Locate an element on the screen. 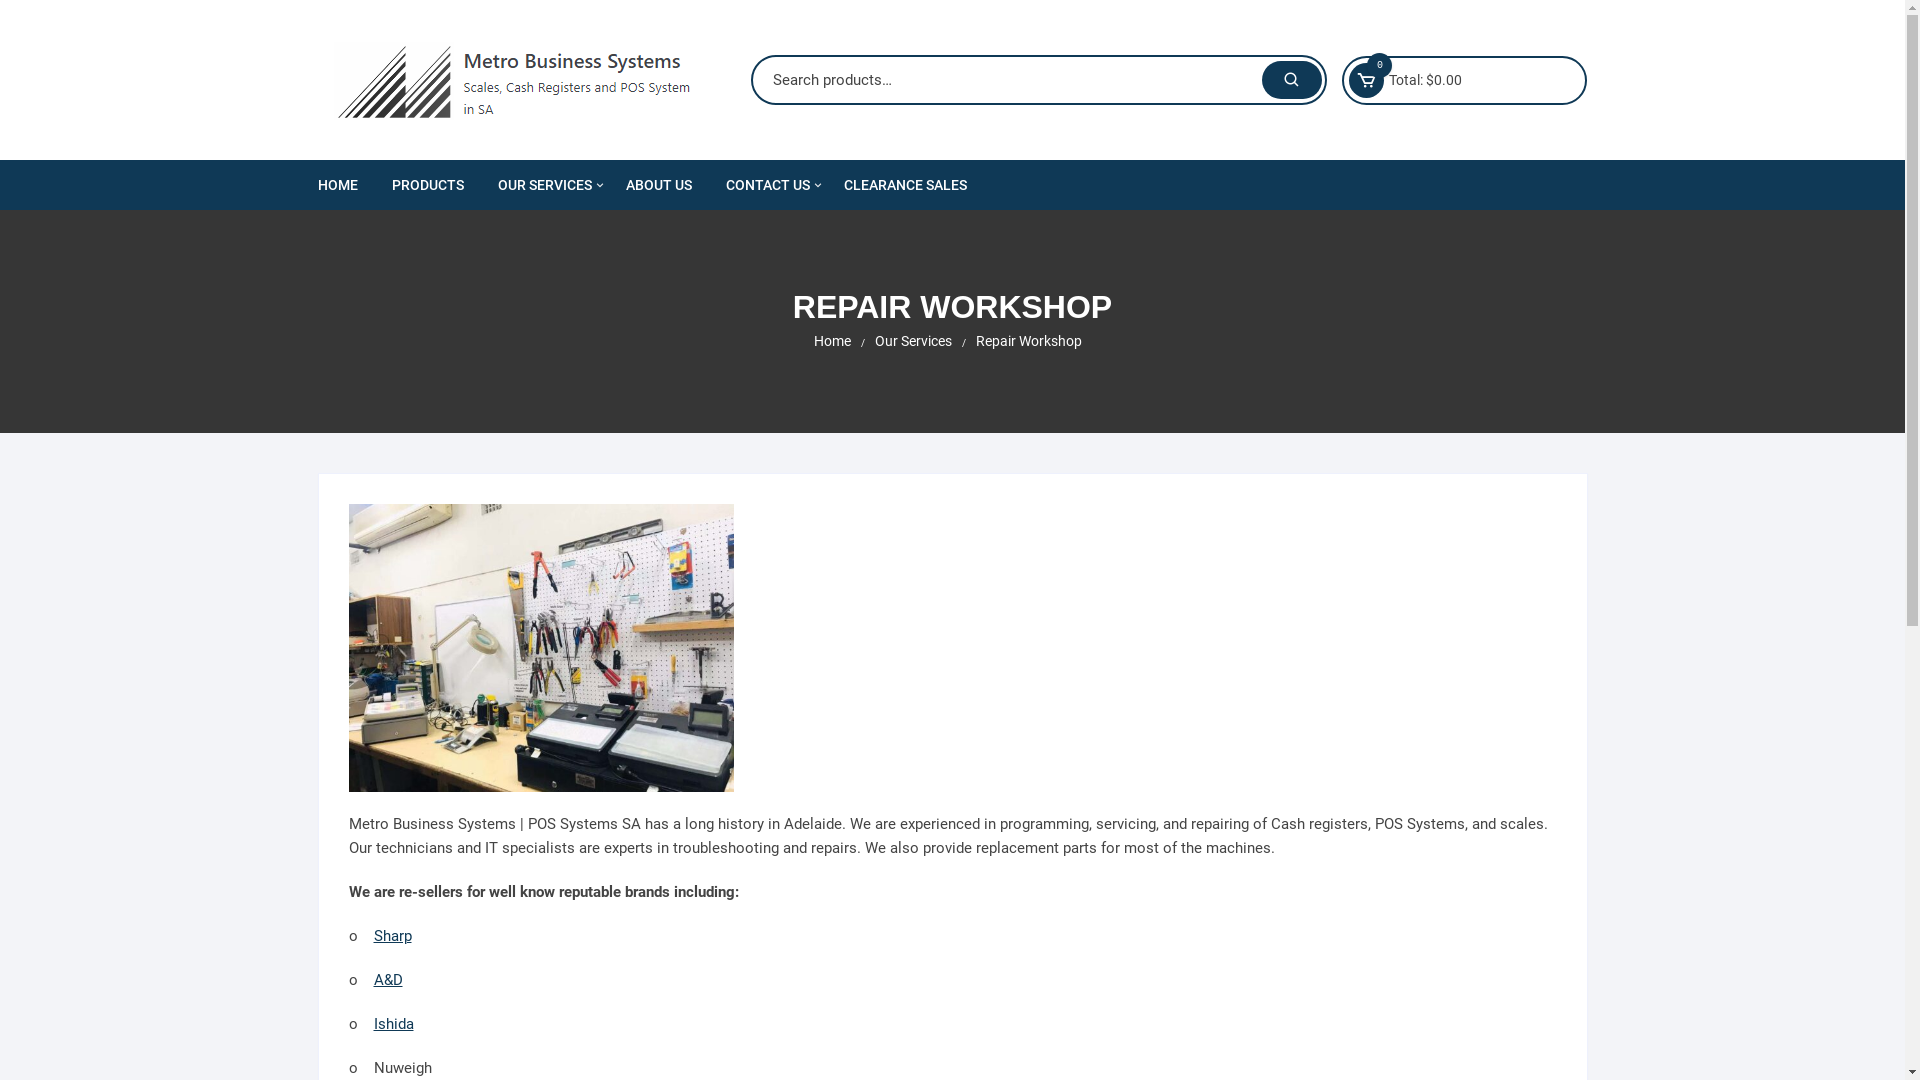 This screenshot has width=1920, height=1080. Scale Calibration is located at coordinates (607, 234).